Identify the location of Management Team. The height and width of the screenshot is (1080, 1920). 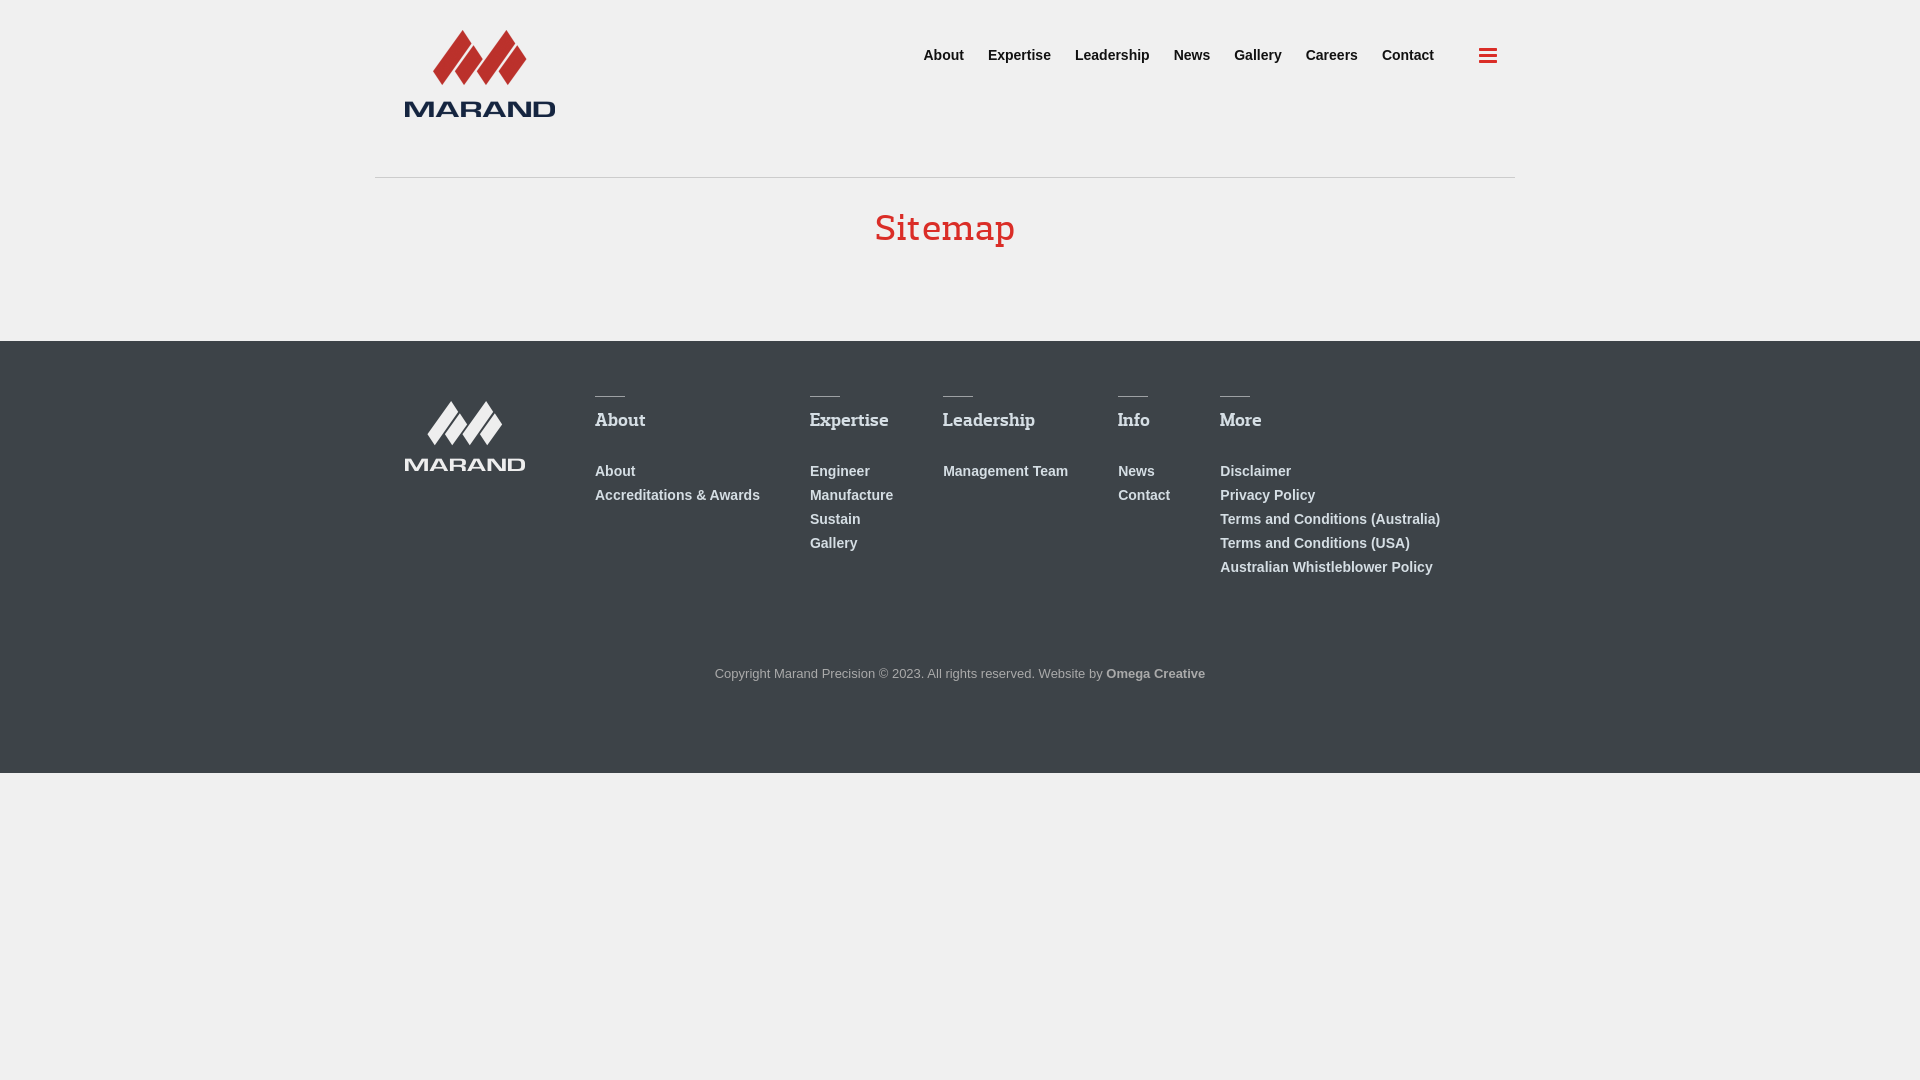
(1006, 471).